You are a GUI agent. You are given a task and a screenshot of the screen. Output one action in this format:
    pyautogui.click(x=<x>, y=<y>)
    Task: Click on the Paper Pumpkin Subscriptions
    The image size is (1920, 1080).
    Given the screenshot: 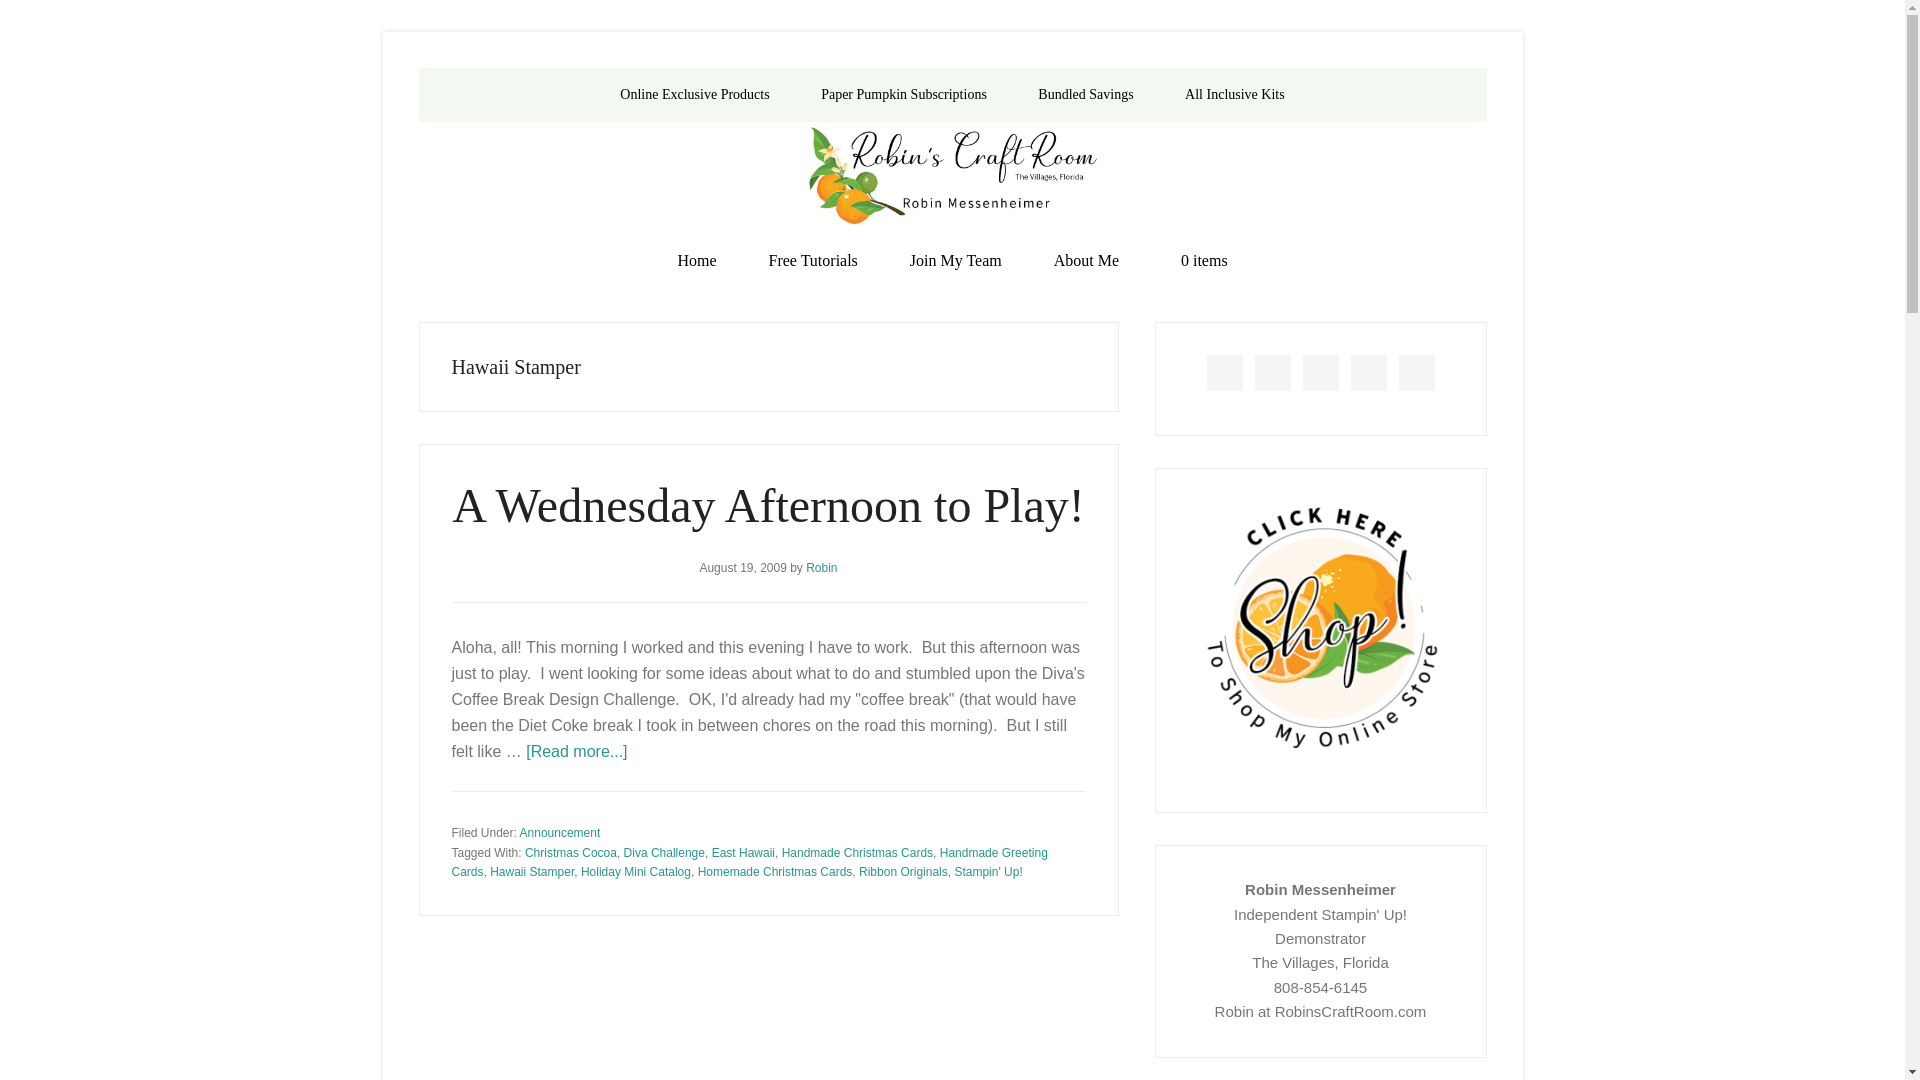 What is the action you would take?
    pyautogui.click(x=904, y=95)
    